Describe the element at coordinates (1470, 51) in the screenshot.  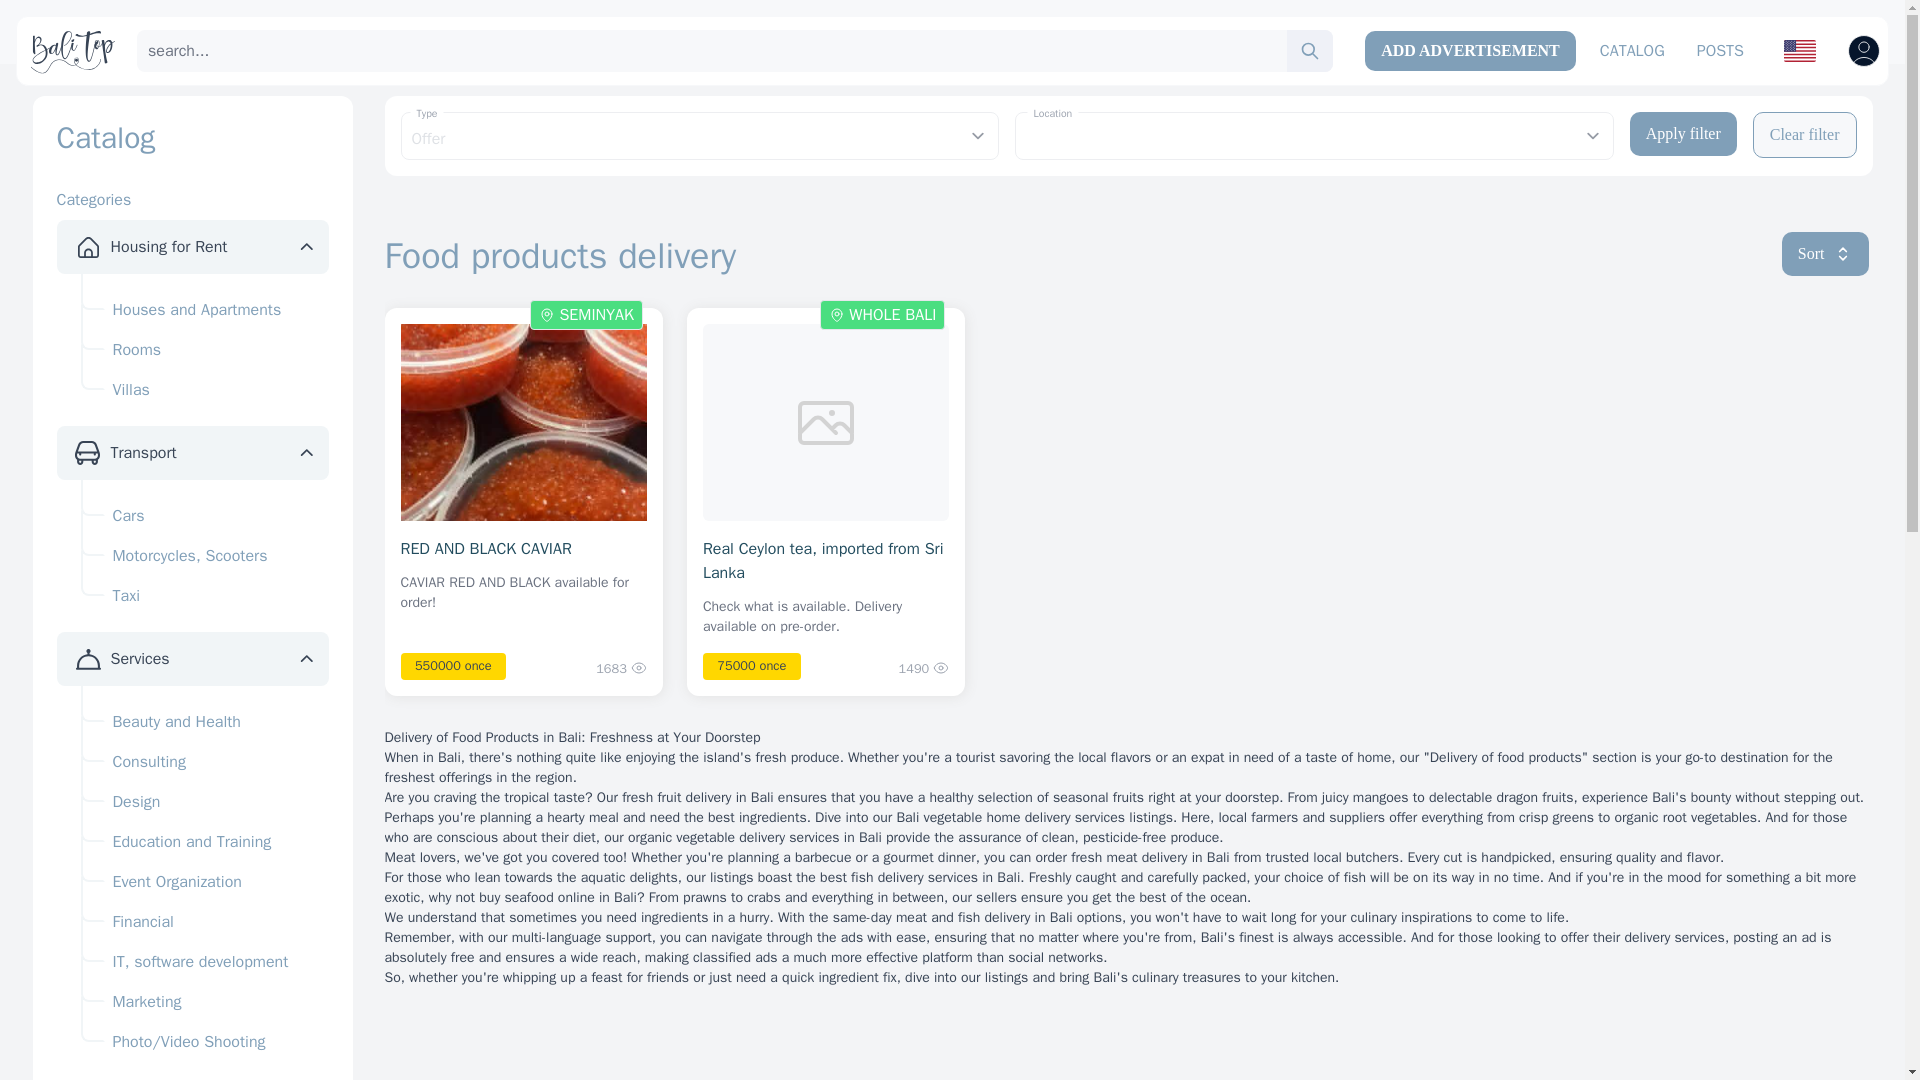
I see `ADD ADVERTISEMENT` at that location.